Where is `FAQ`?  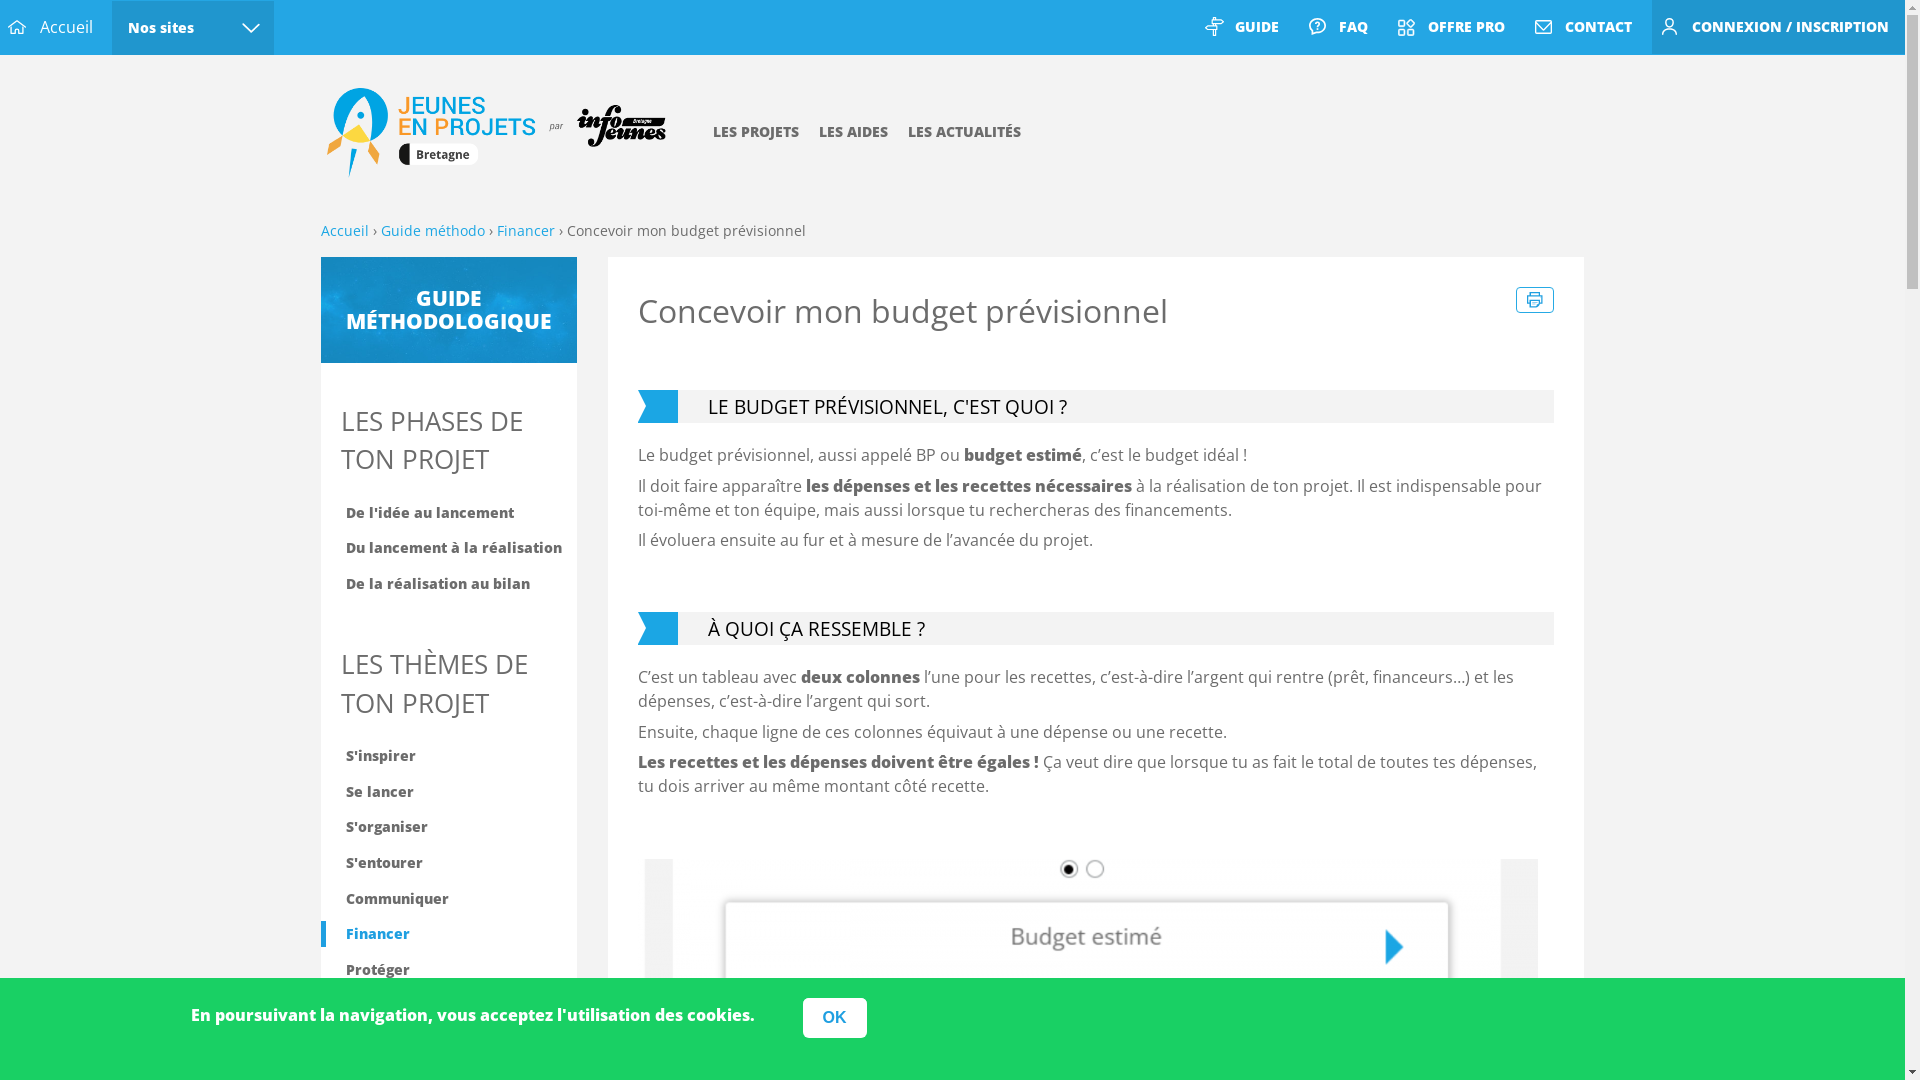
FAQ is located at coordinates (1342, 27).